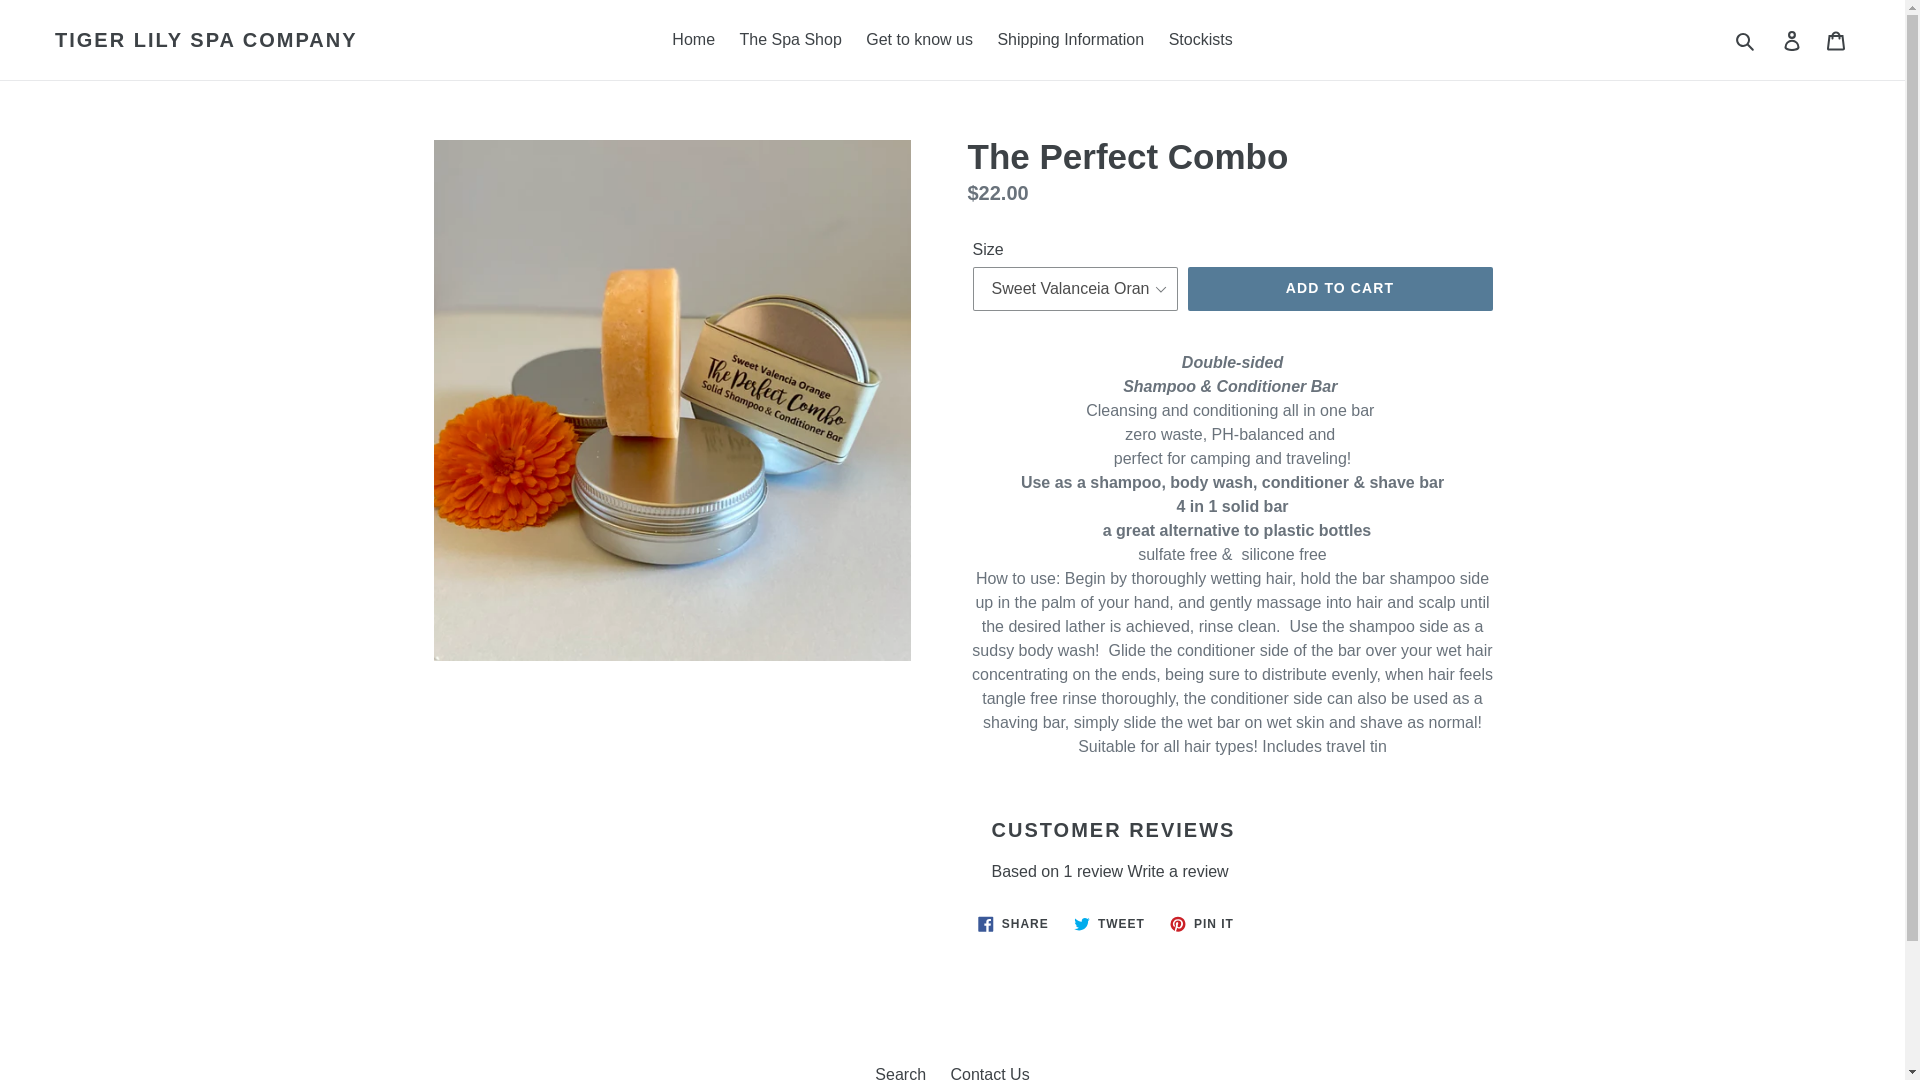 The height and width of the screenshot is (1080, 1920). What do you see at coordinates (1109, 924) in the screenshot?
I see `Log in` at bounding box center [1109, 924].